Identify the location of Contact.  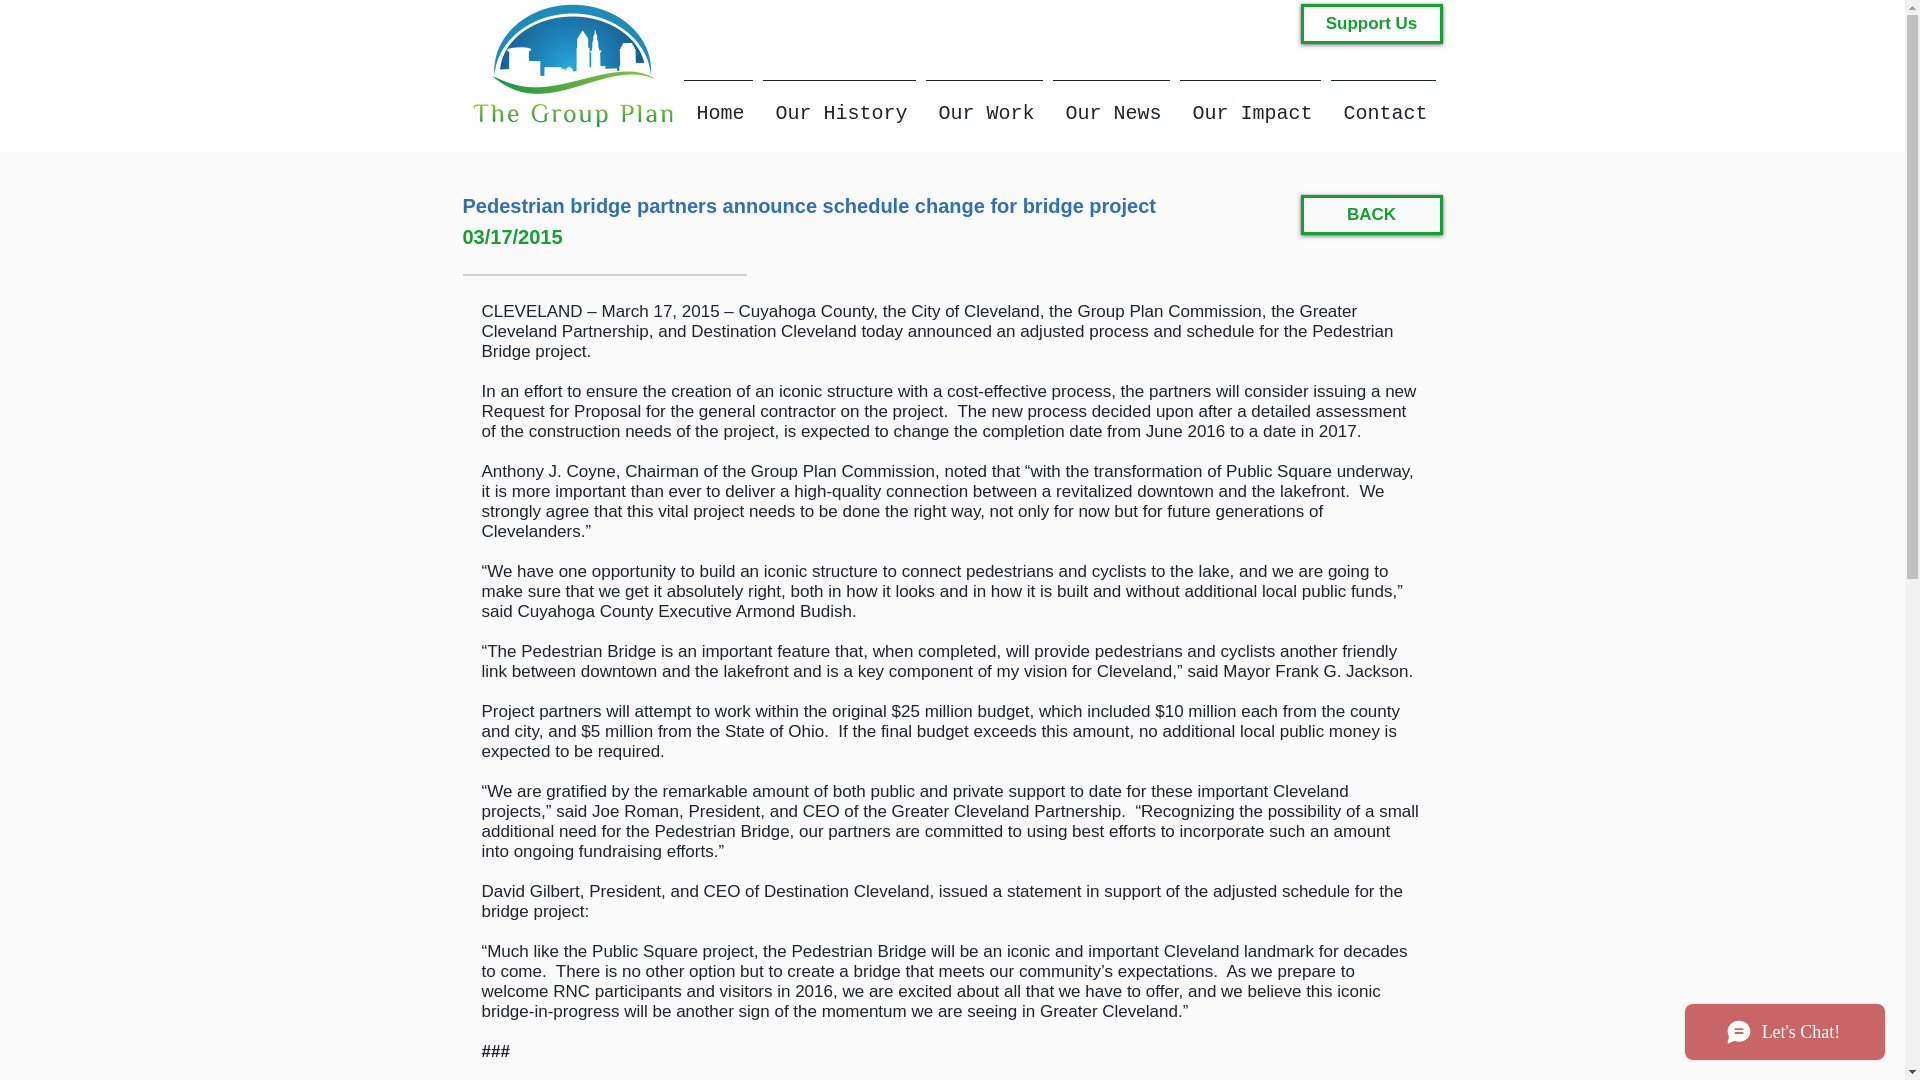
(1384, 104).